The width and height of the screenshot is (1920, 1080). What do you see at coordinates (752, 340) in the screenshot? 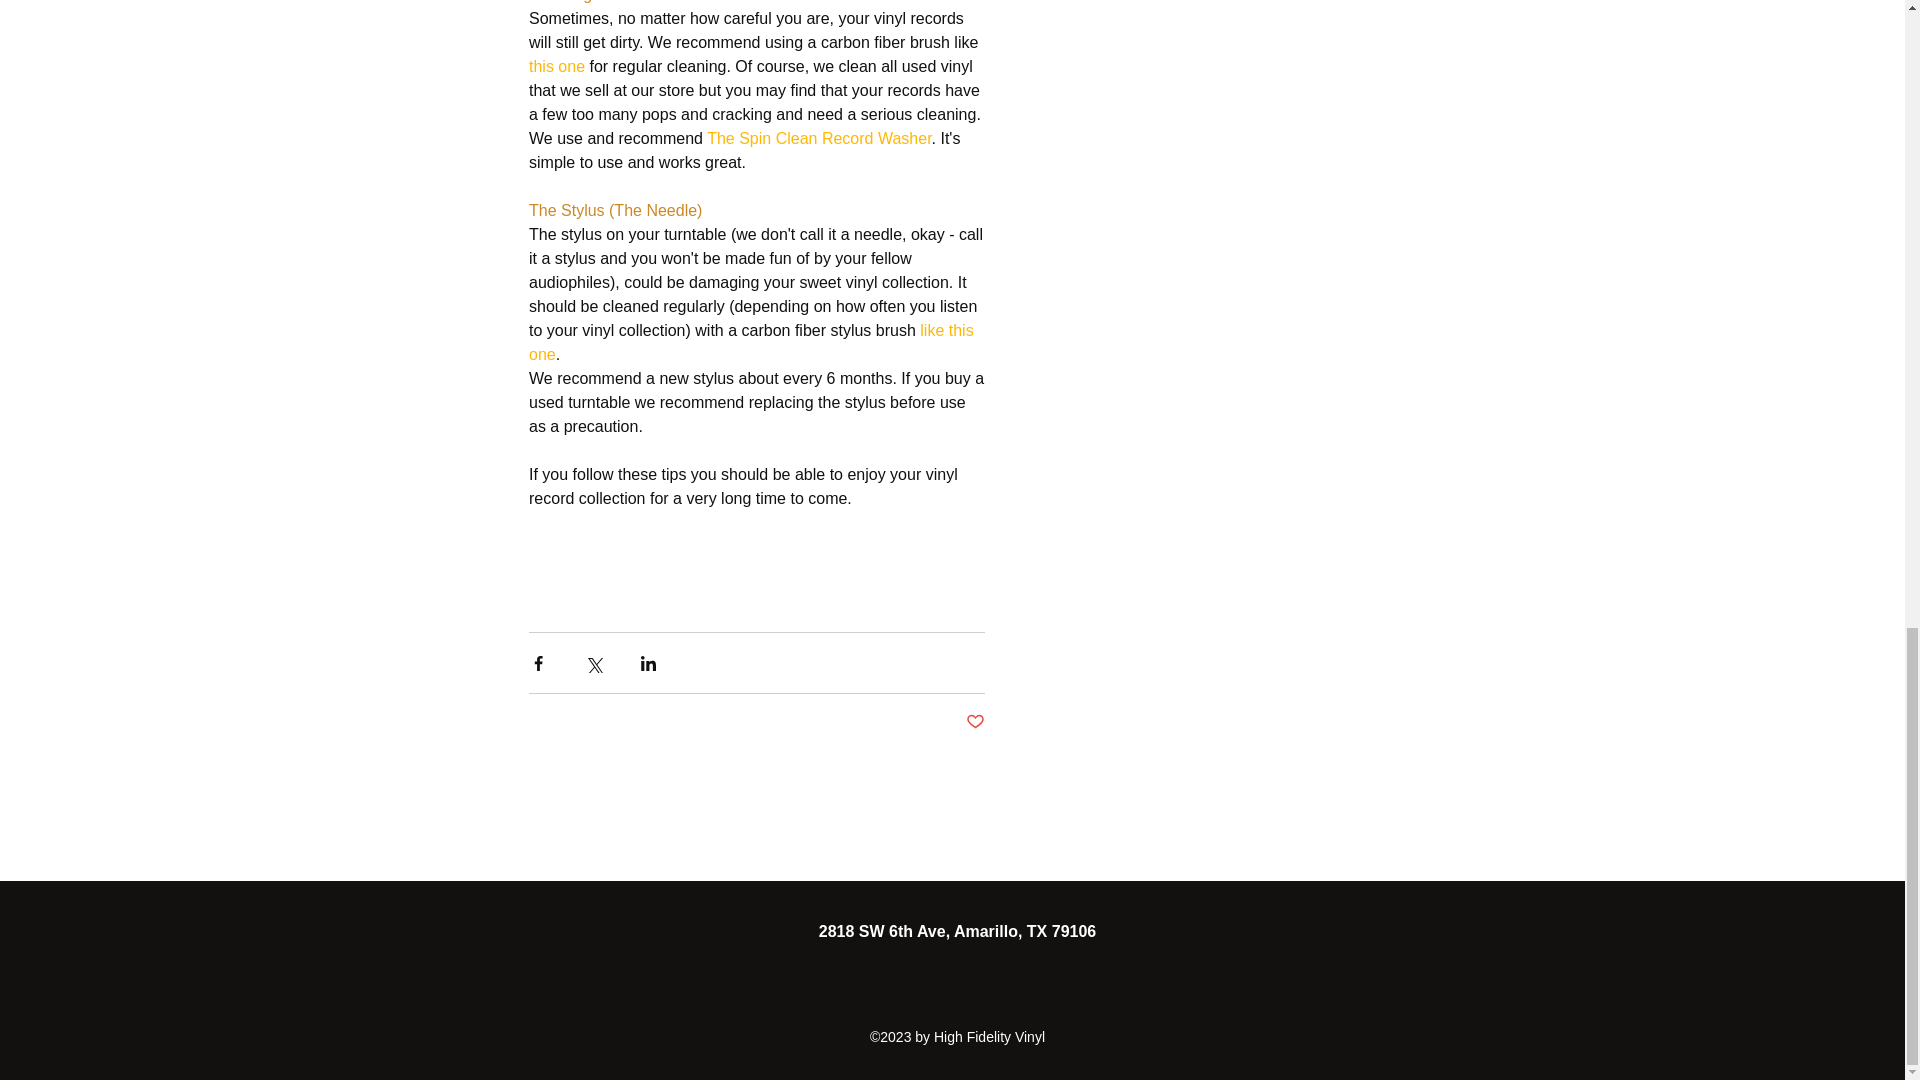
I see `like this one` at bounding box center [752, 340].